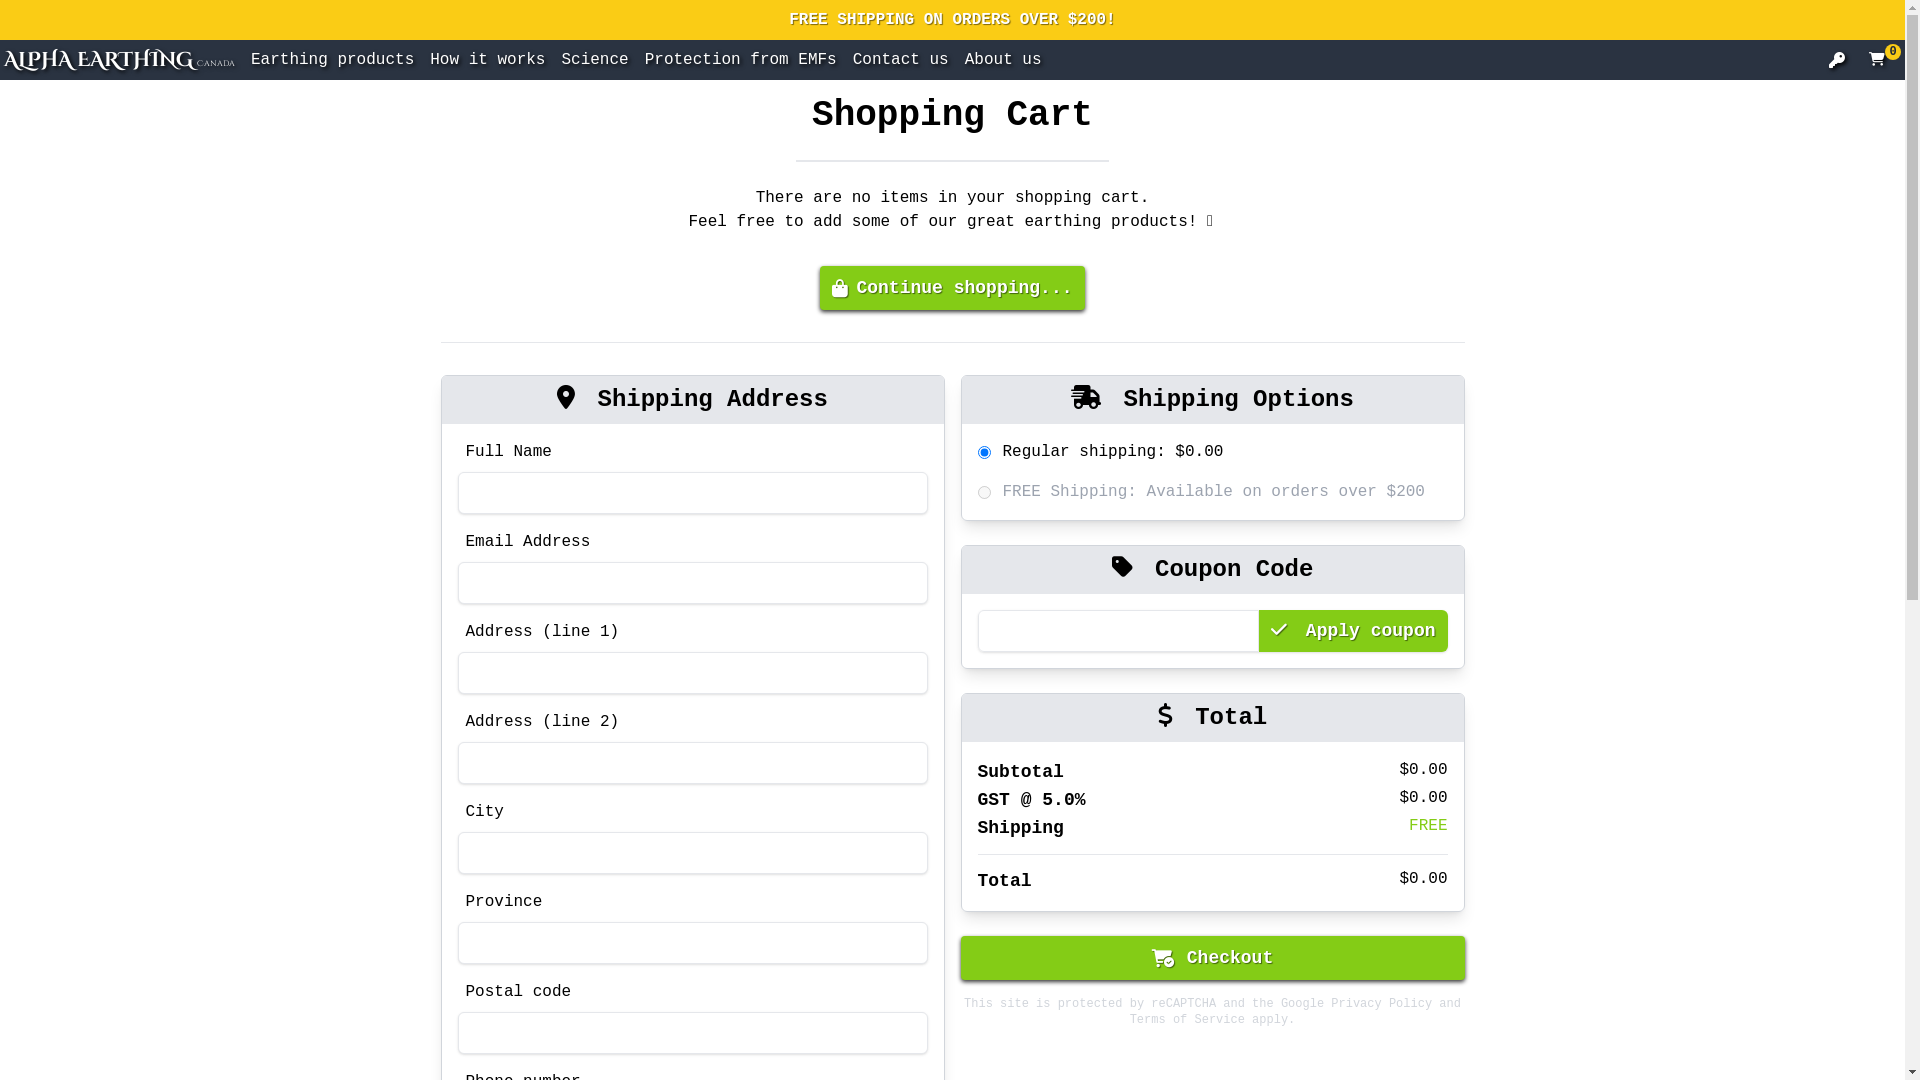  What do you see at coordinates (901, 60) in the screenshot?
I see `Contact us` at bounding box center [901, 60].